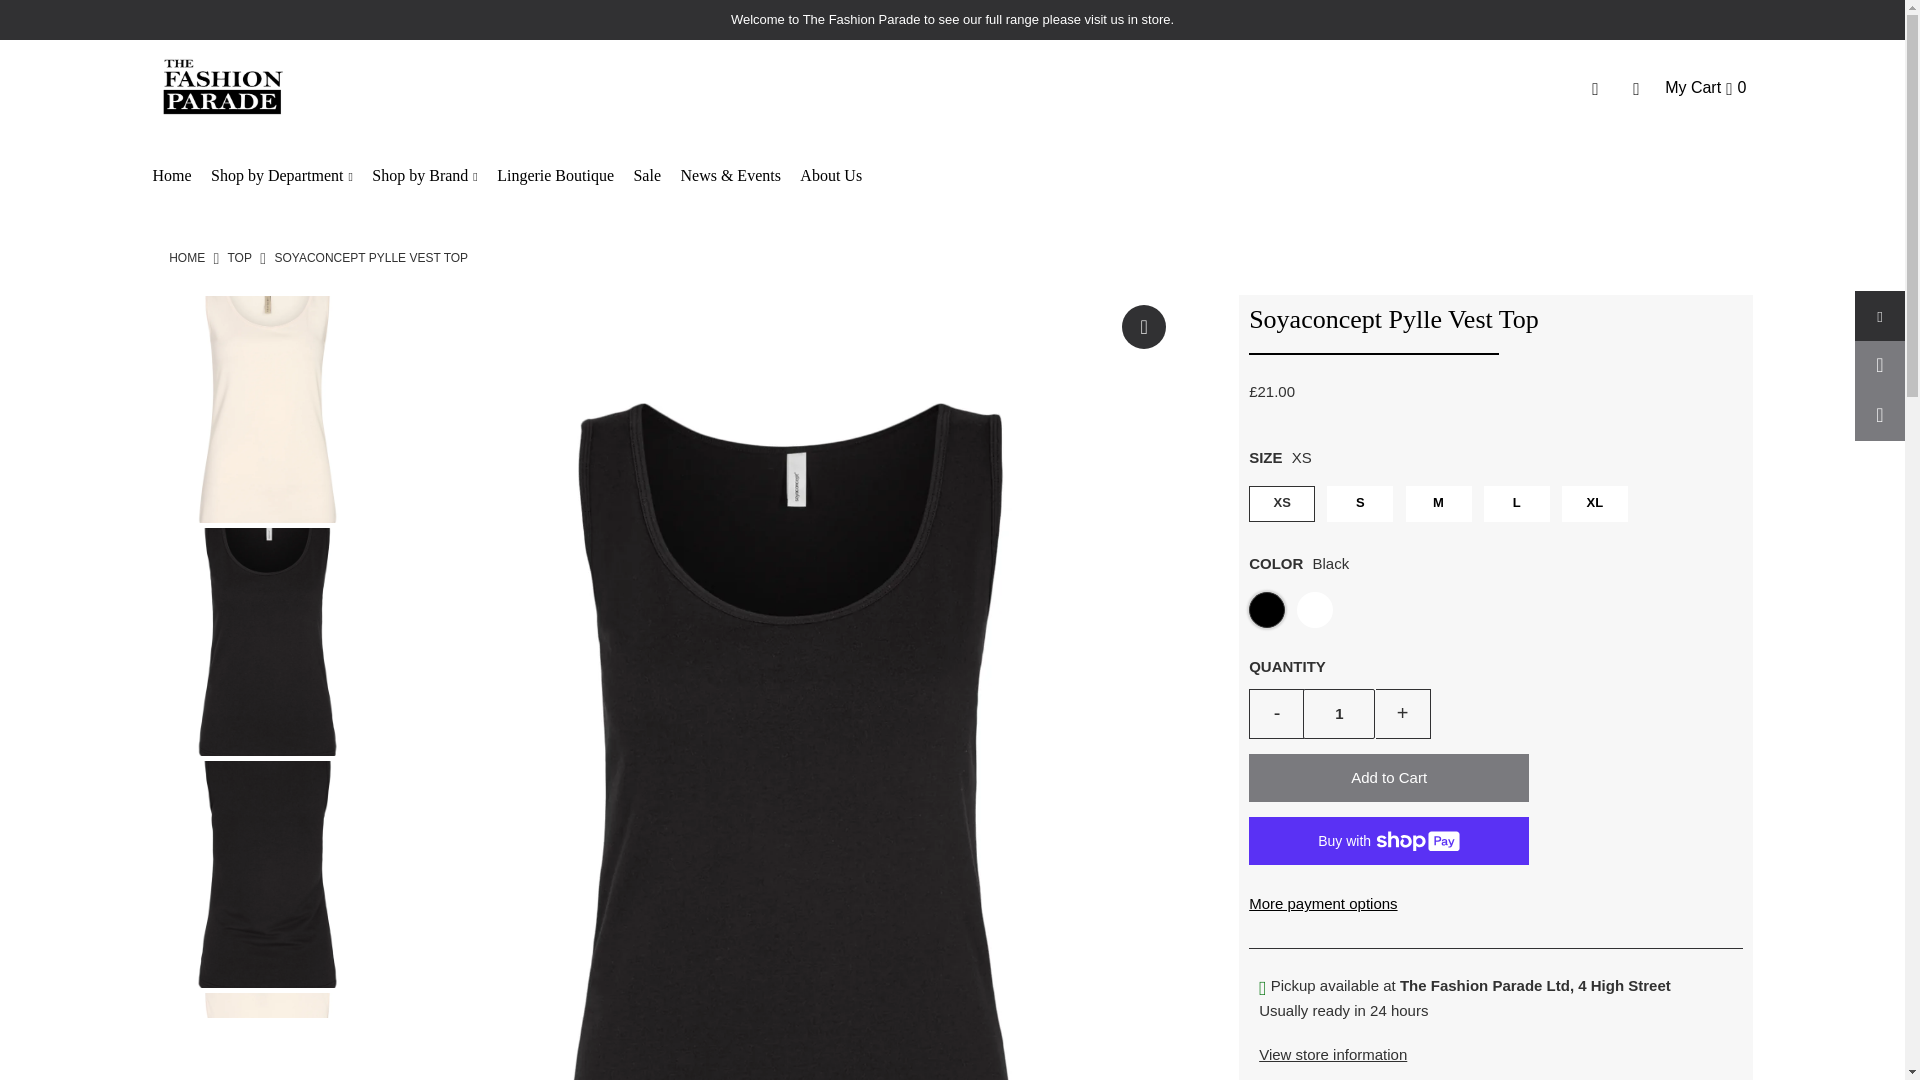  Describe the element at coordinates (1338, 714) in the screenshot. I see `1` at that location.